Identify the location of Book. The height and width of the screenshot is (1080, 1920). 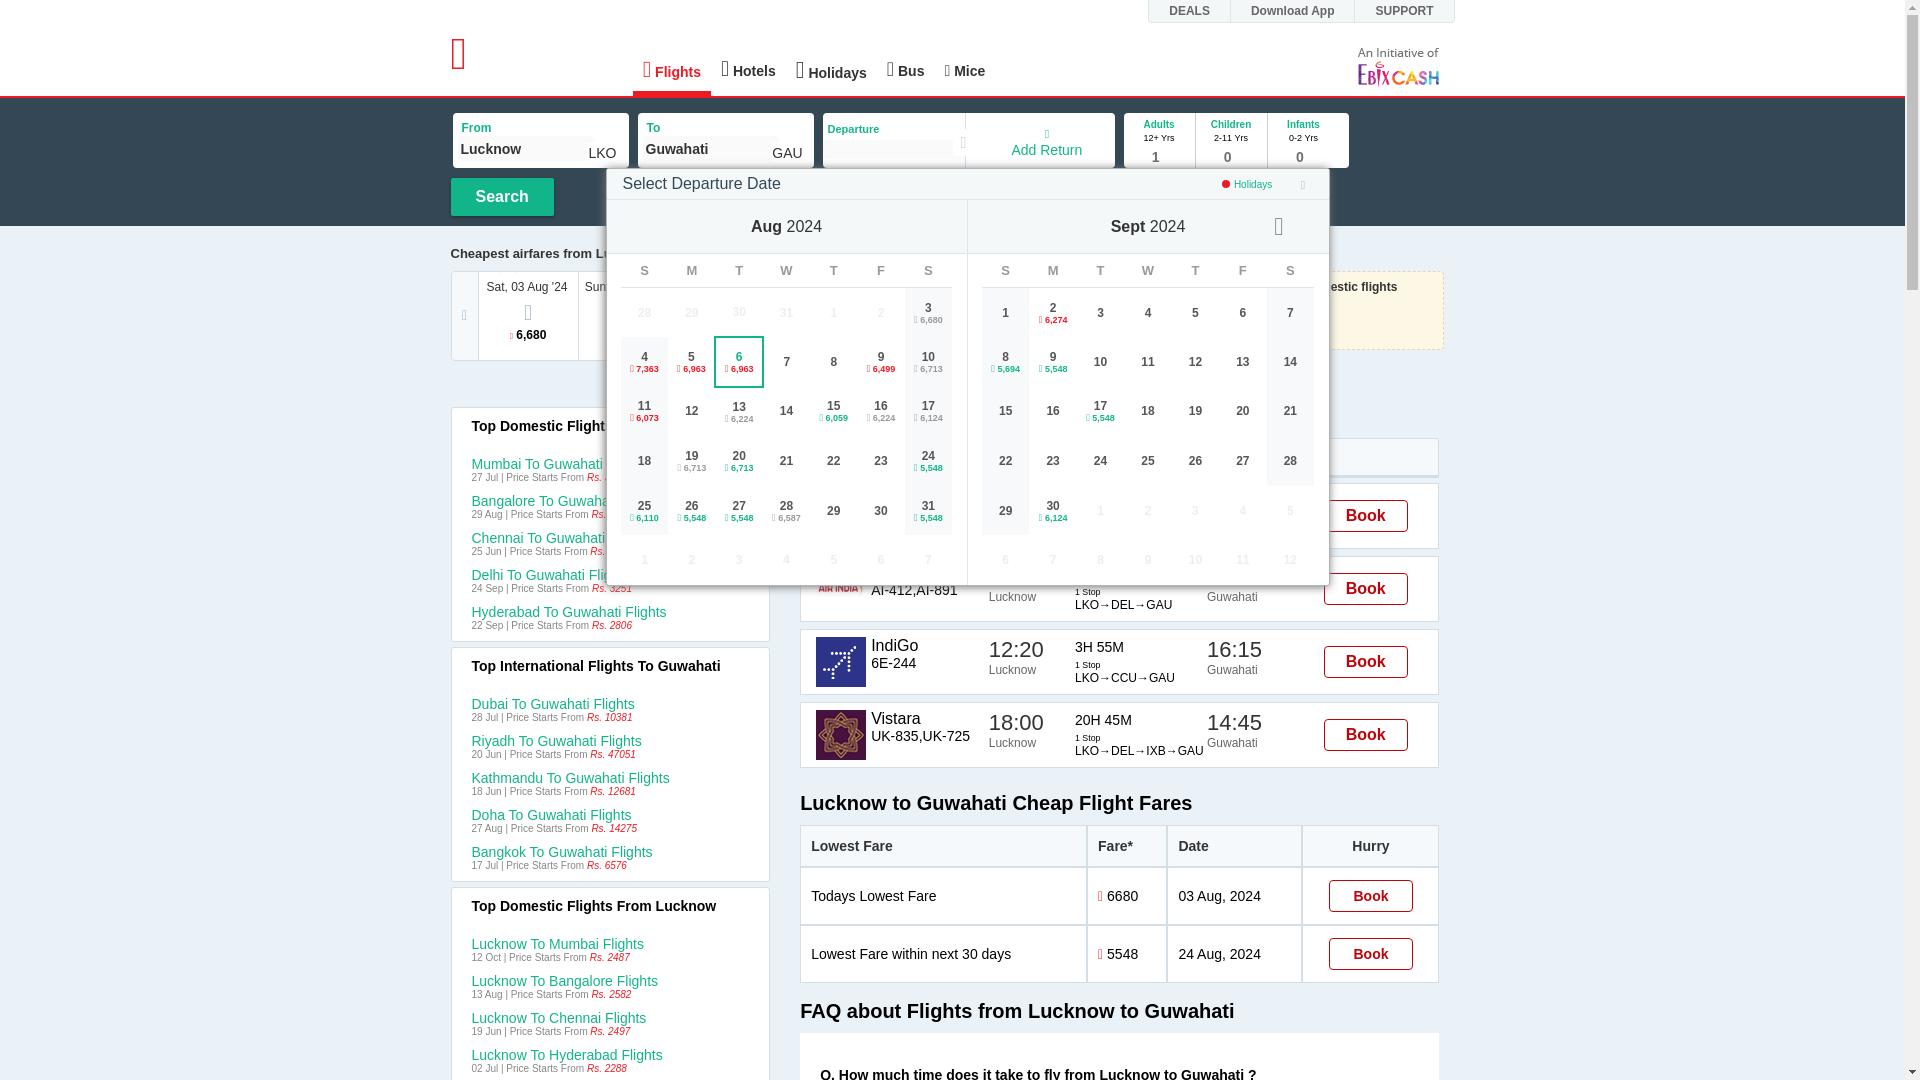
(1366, 516).